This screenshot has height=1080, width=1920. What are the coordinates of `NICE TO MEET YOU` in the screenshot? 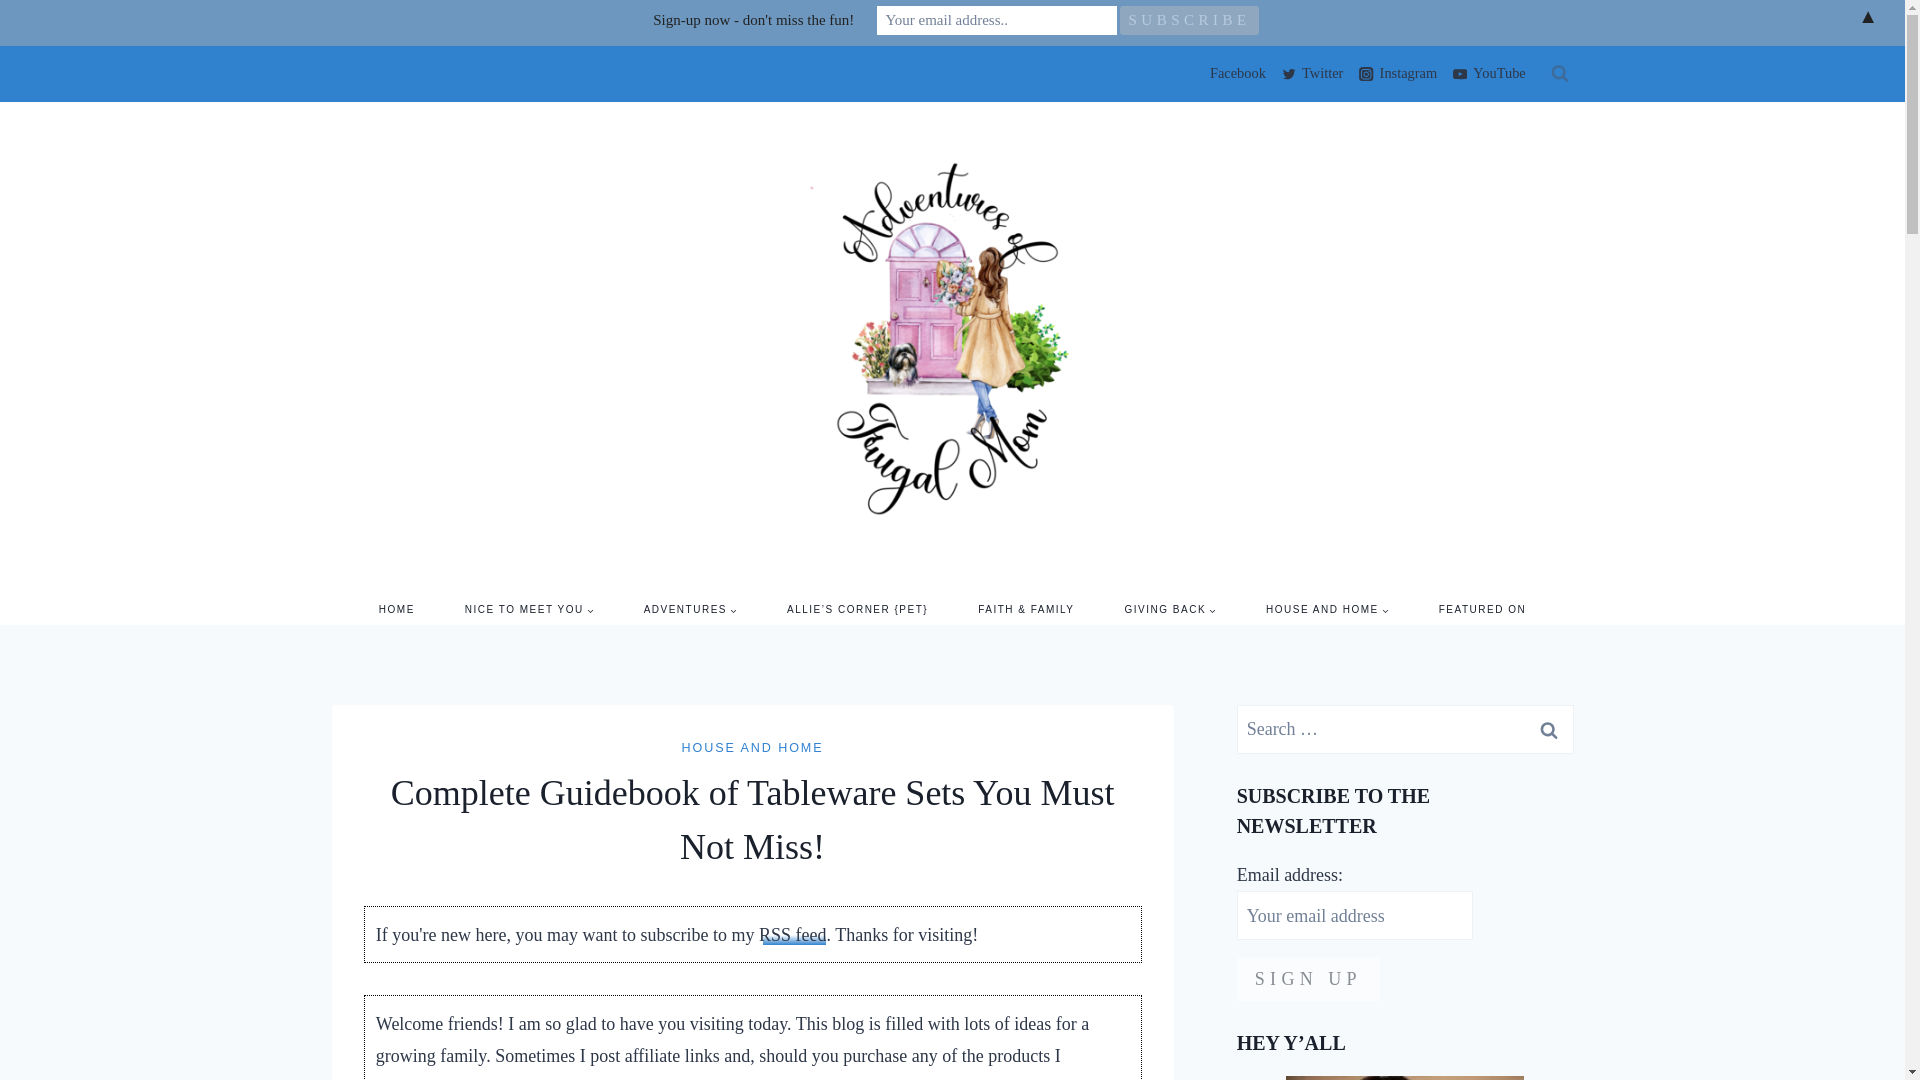 It's located at (528, 610).